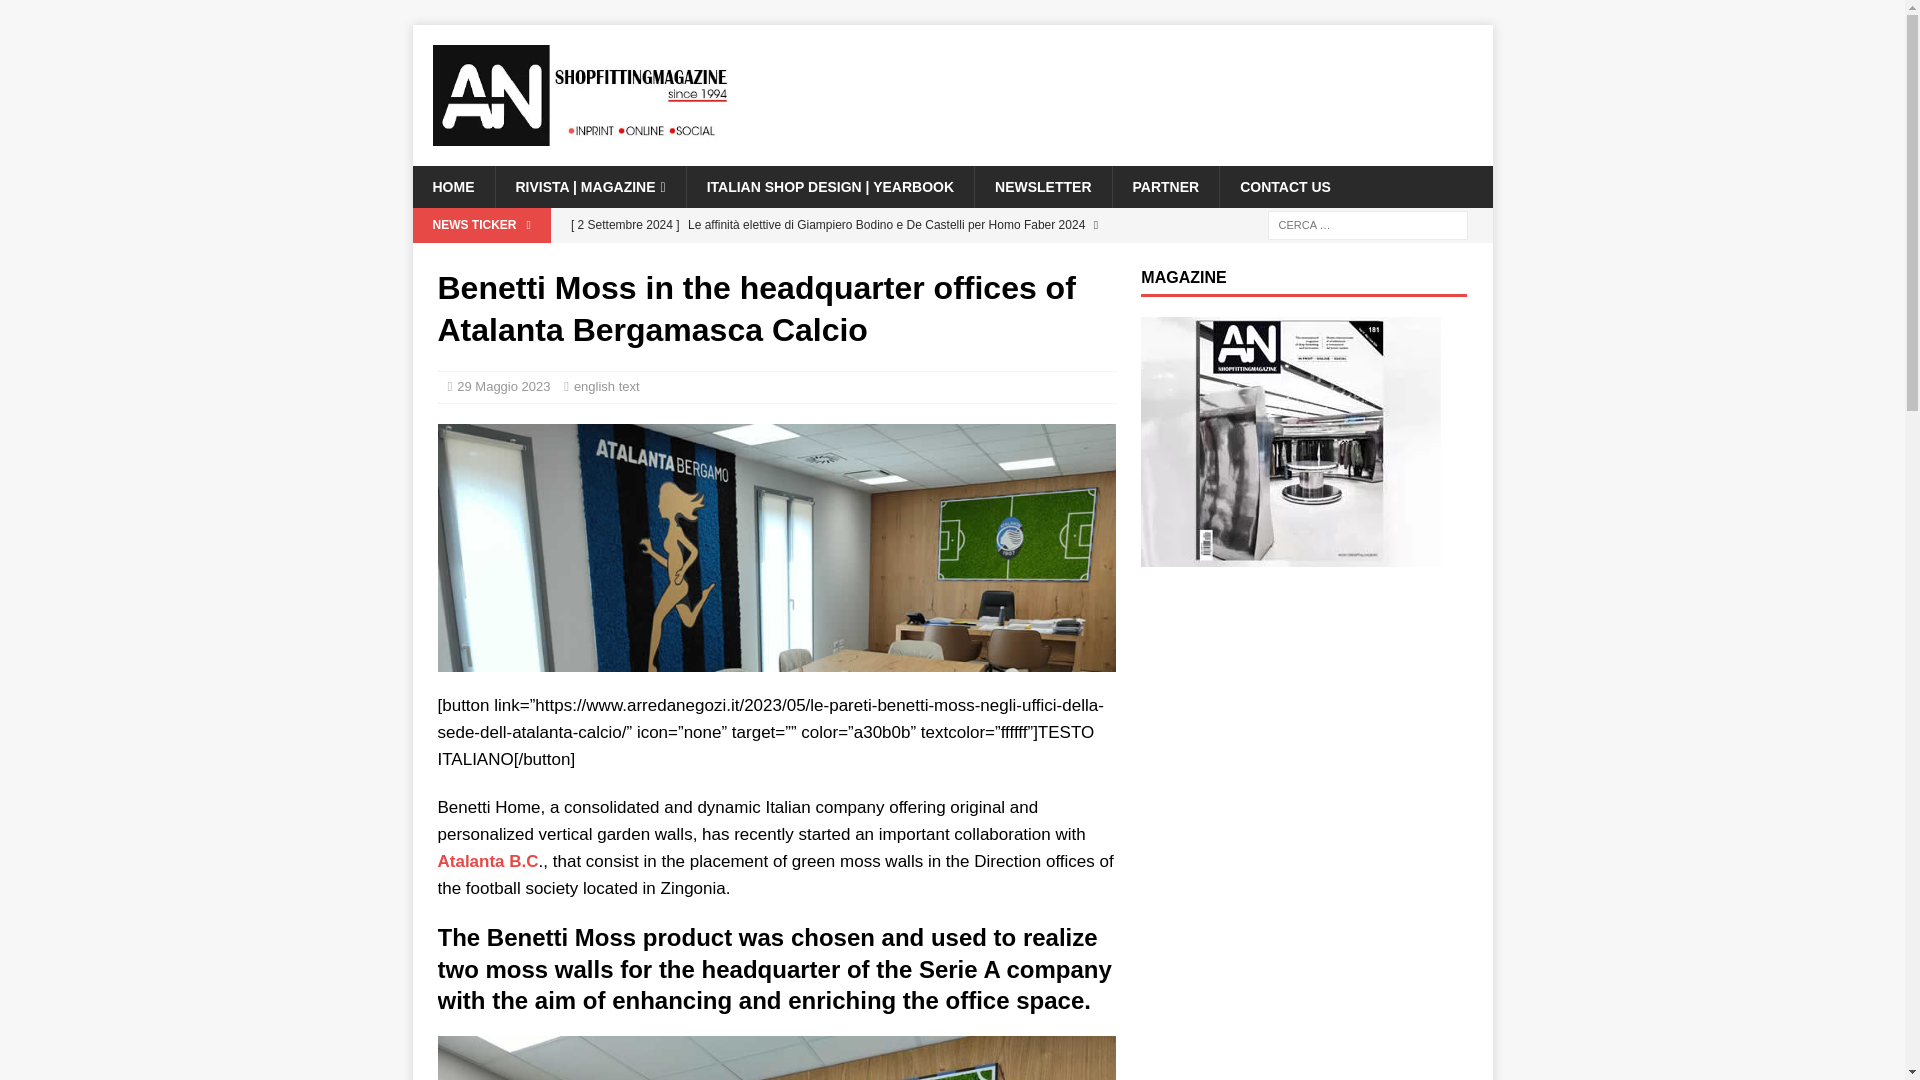 Image resolution: width=1920 pixels, height=1080 pixels. What do you see at coordinates (452, 187) in the screenshot?
I see `HOME` at bounding box center [452, 187].